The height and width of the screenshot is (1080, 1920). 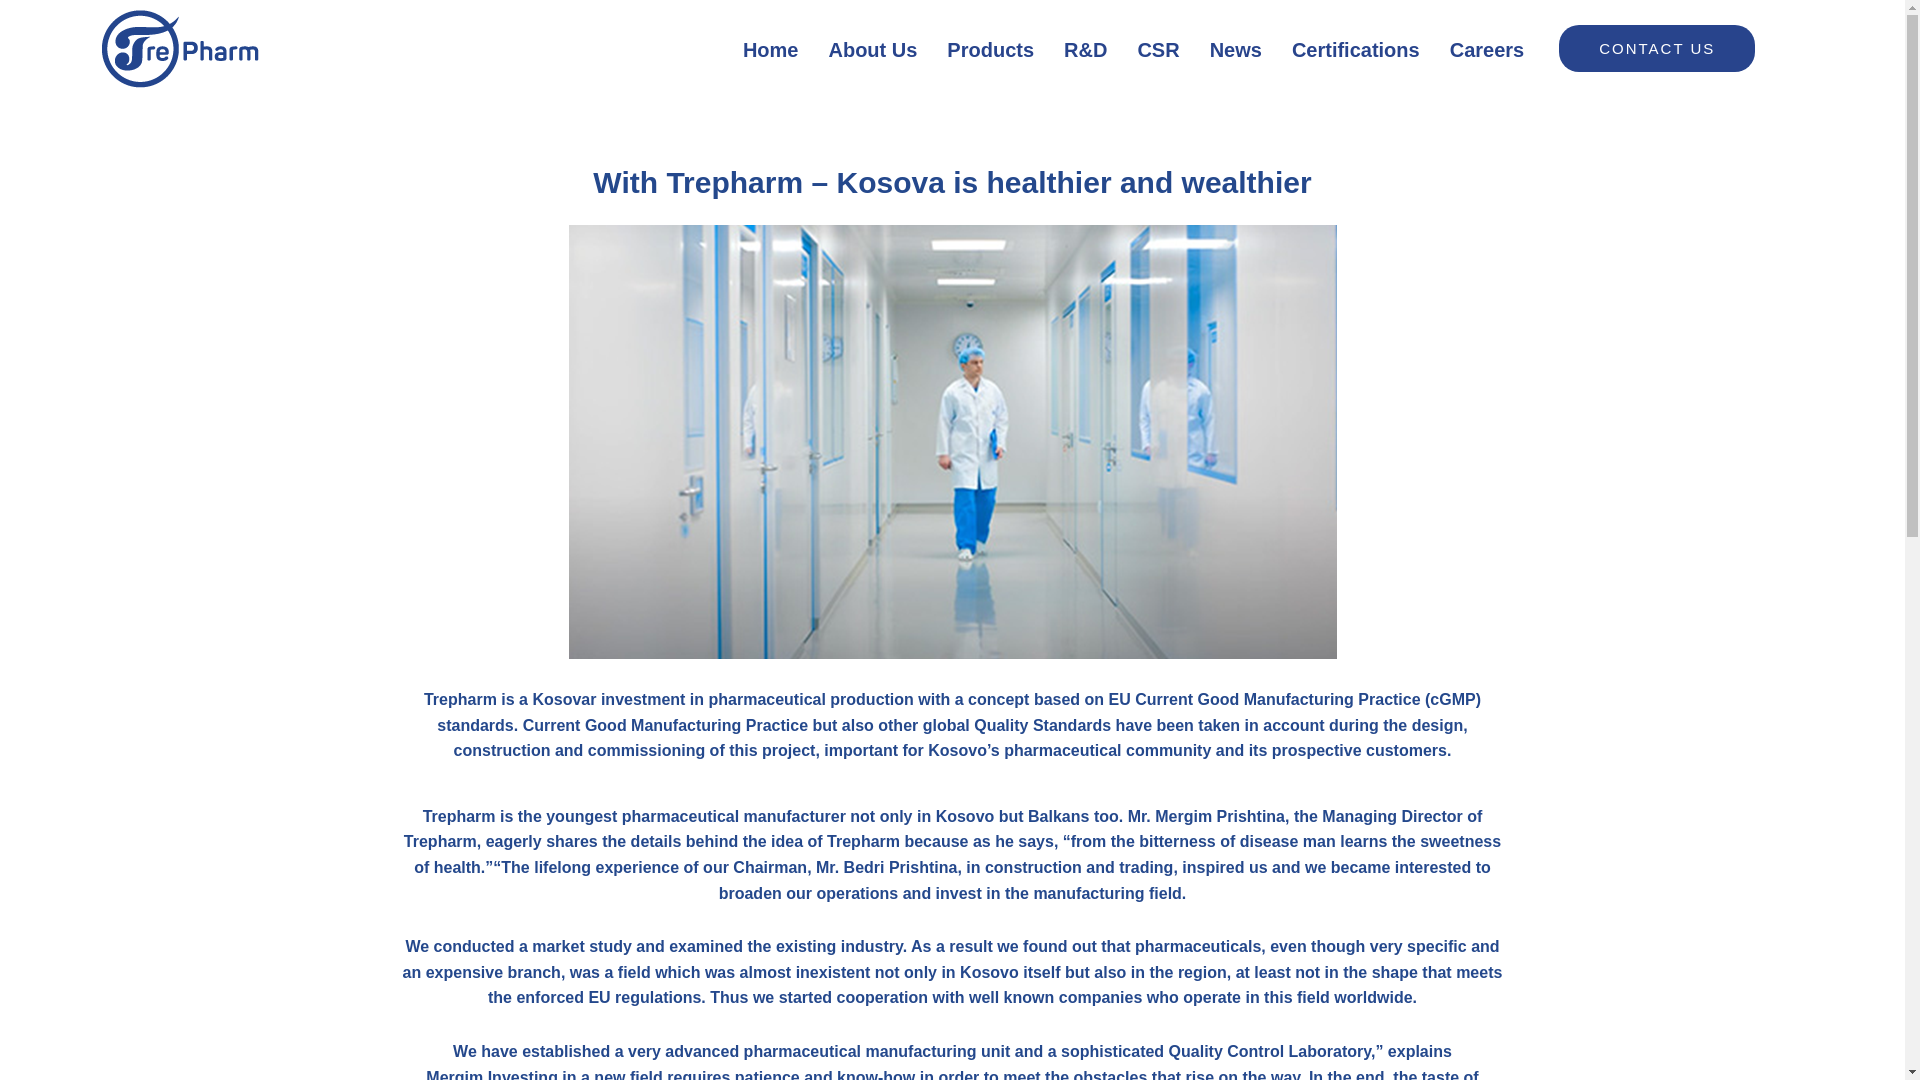 I want to click on Products, so click(x=990, y=49).